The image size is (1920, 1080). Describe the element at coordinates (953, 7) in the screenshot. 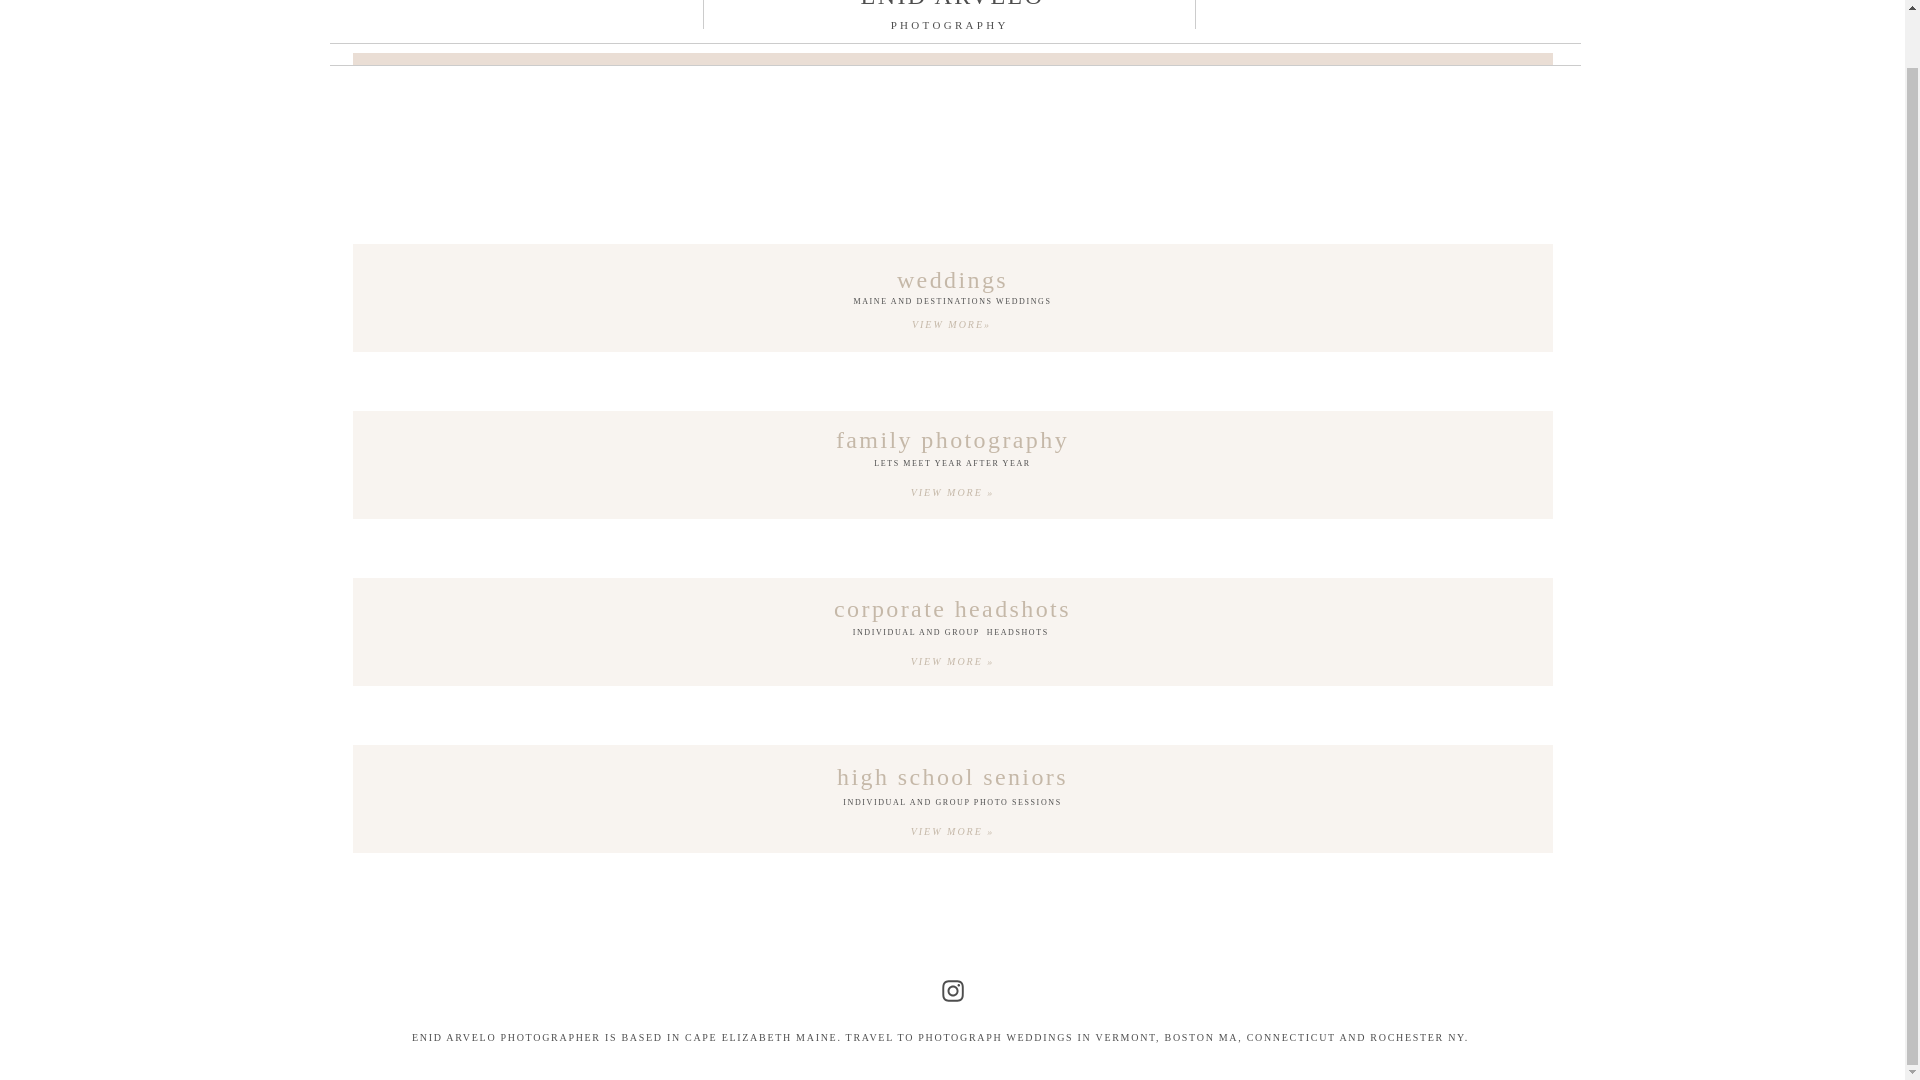

I see `ENID ARVELO` at that location.